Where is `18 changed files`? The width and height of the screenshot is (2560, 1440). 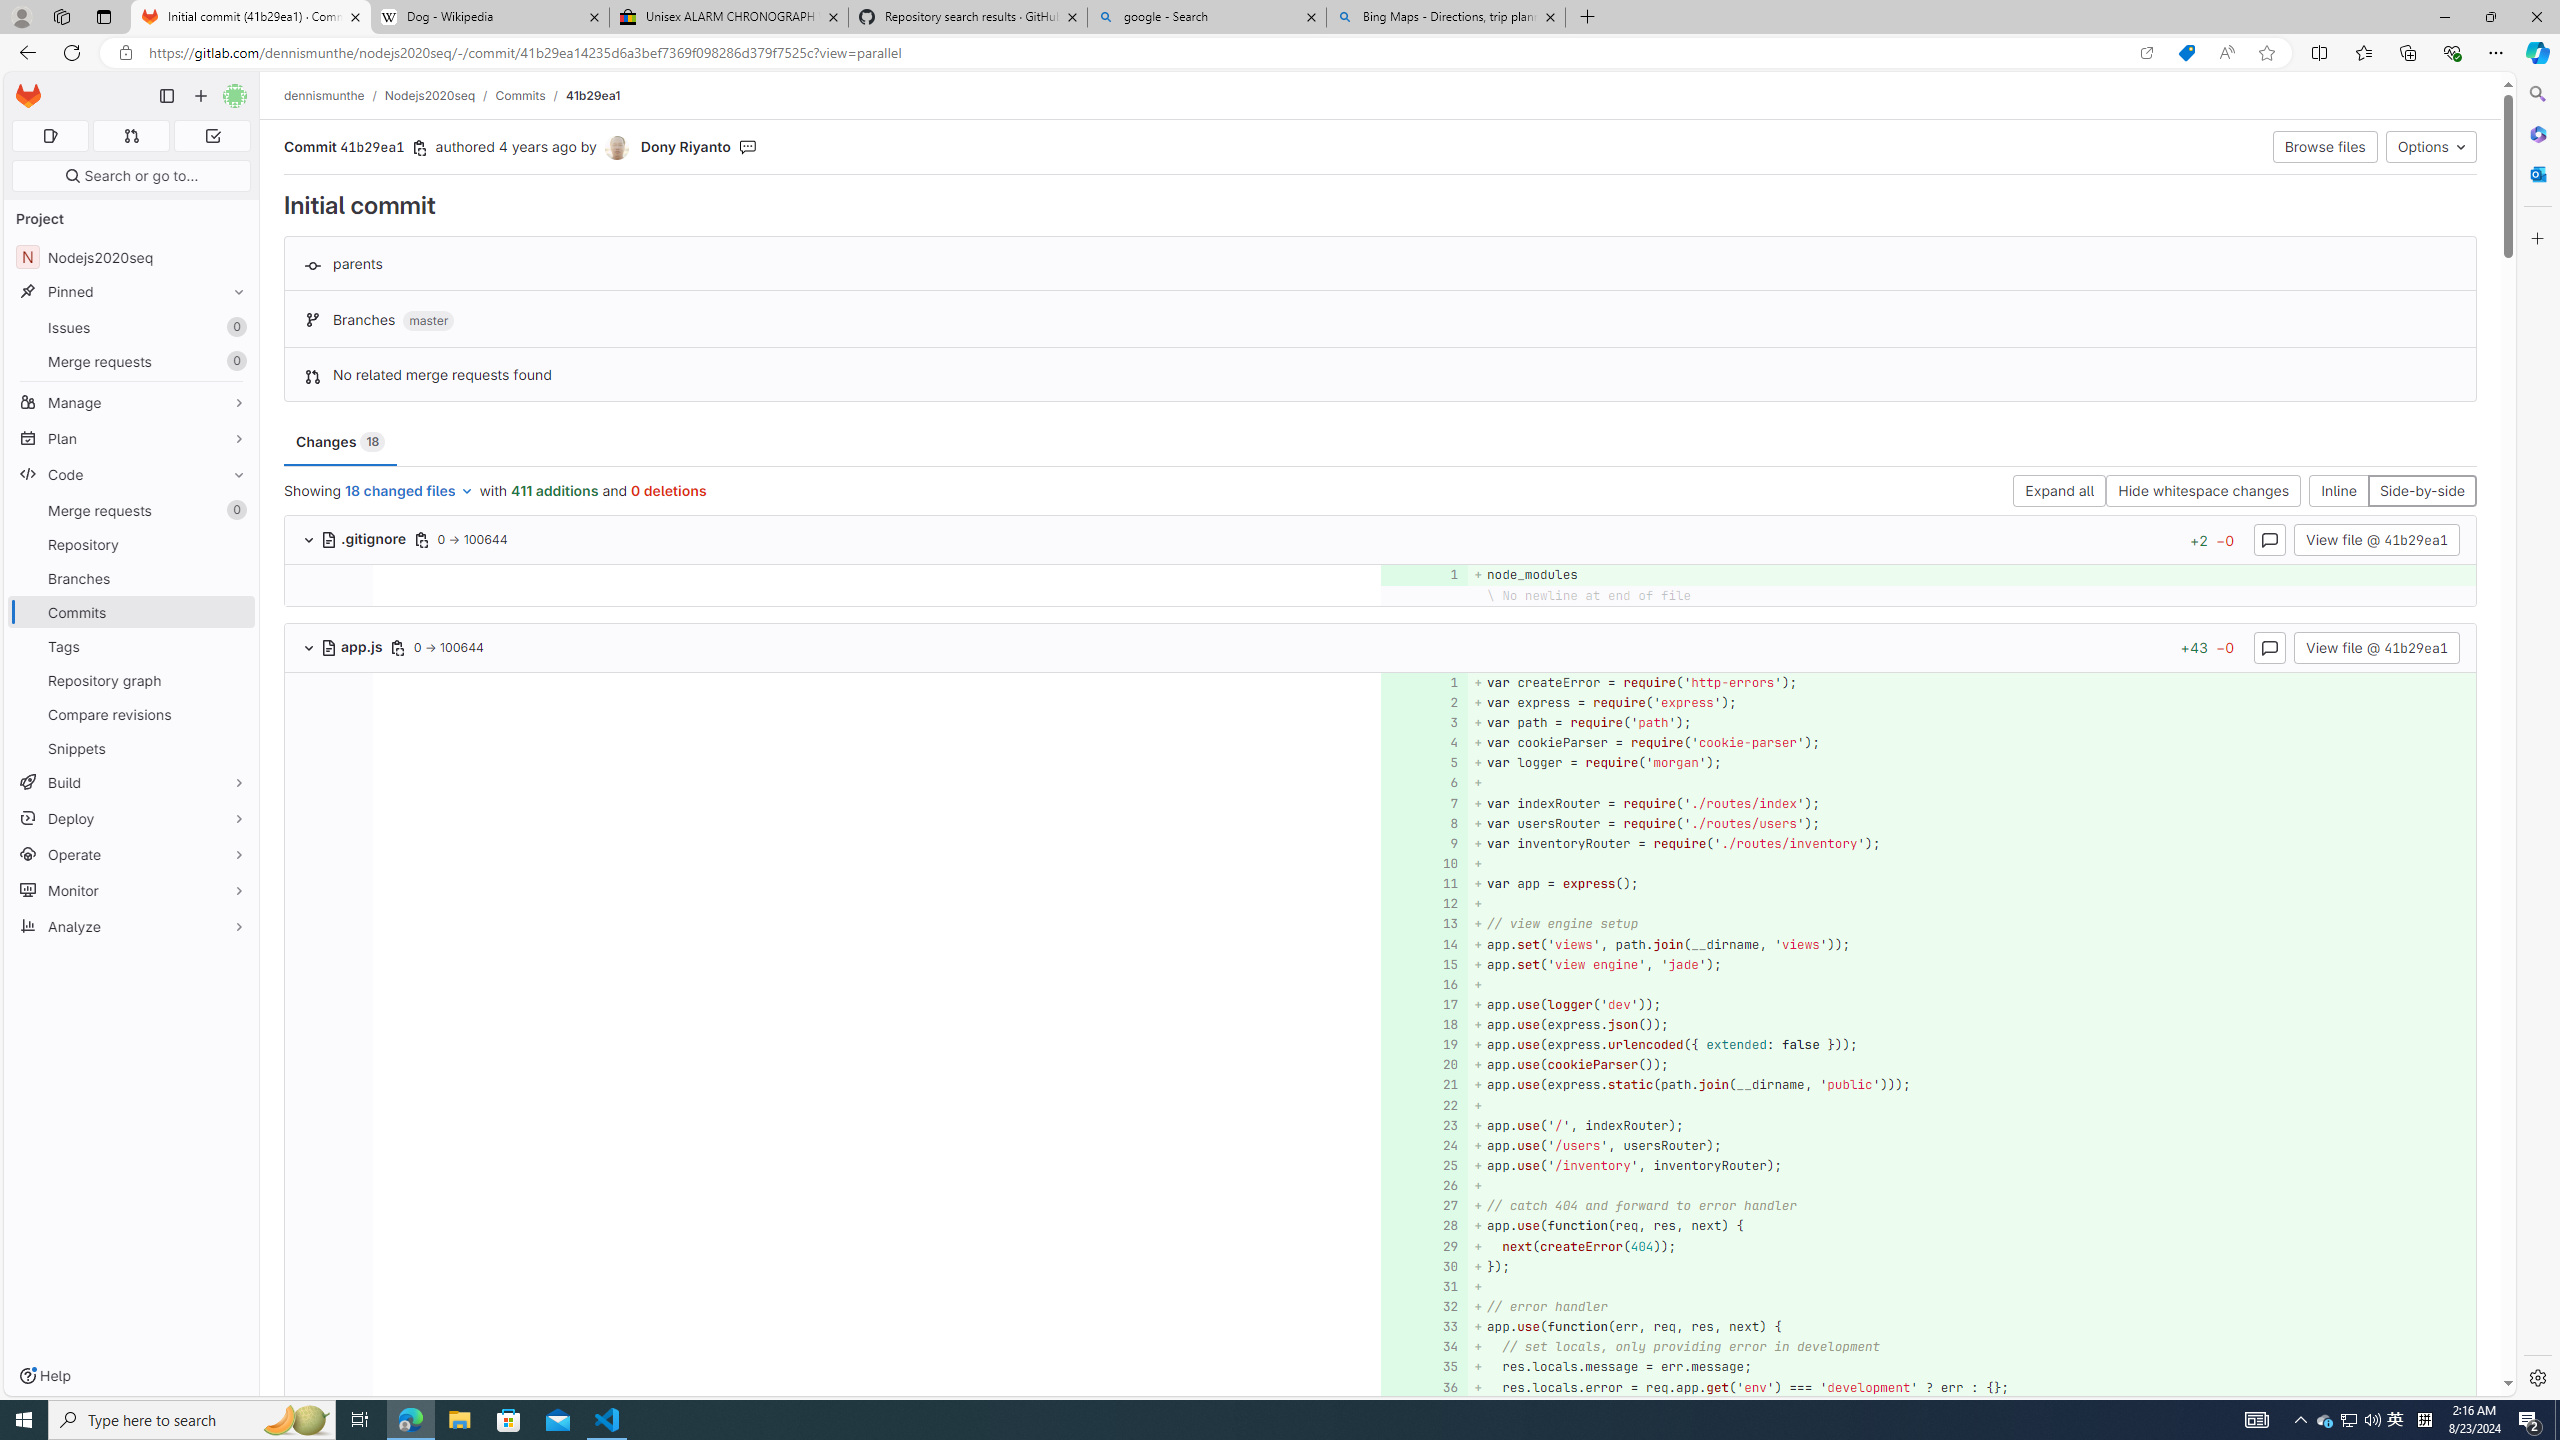 18 changed files is located at coordinates (410, 492).